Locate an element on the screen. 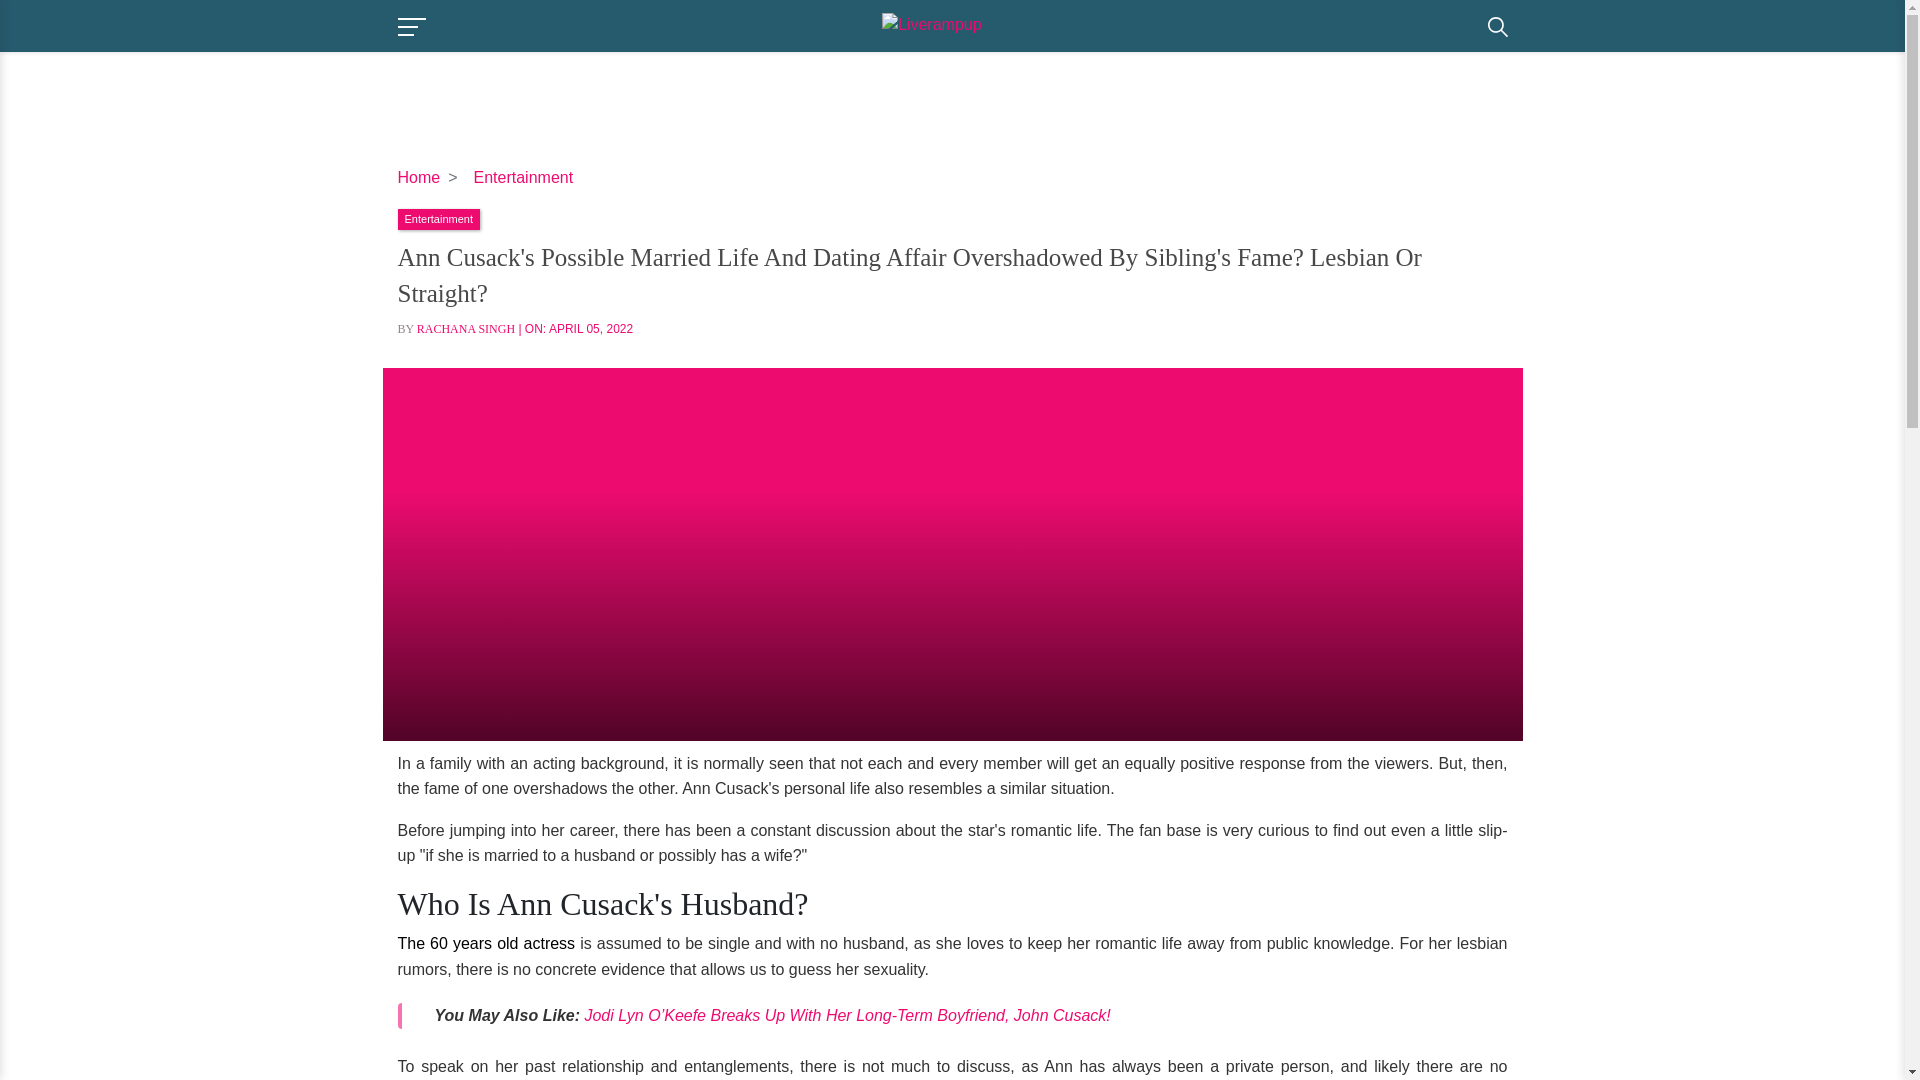  RACHANA SINGH is located at coordinates (465, 328).